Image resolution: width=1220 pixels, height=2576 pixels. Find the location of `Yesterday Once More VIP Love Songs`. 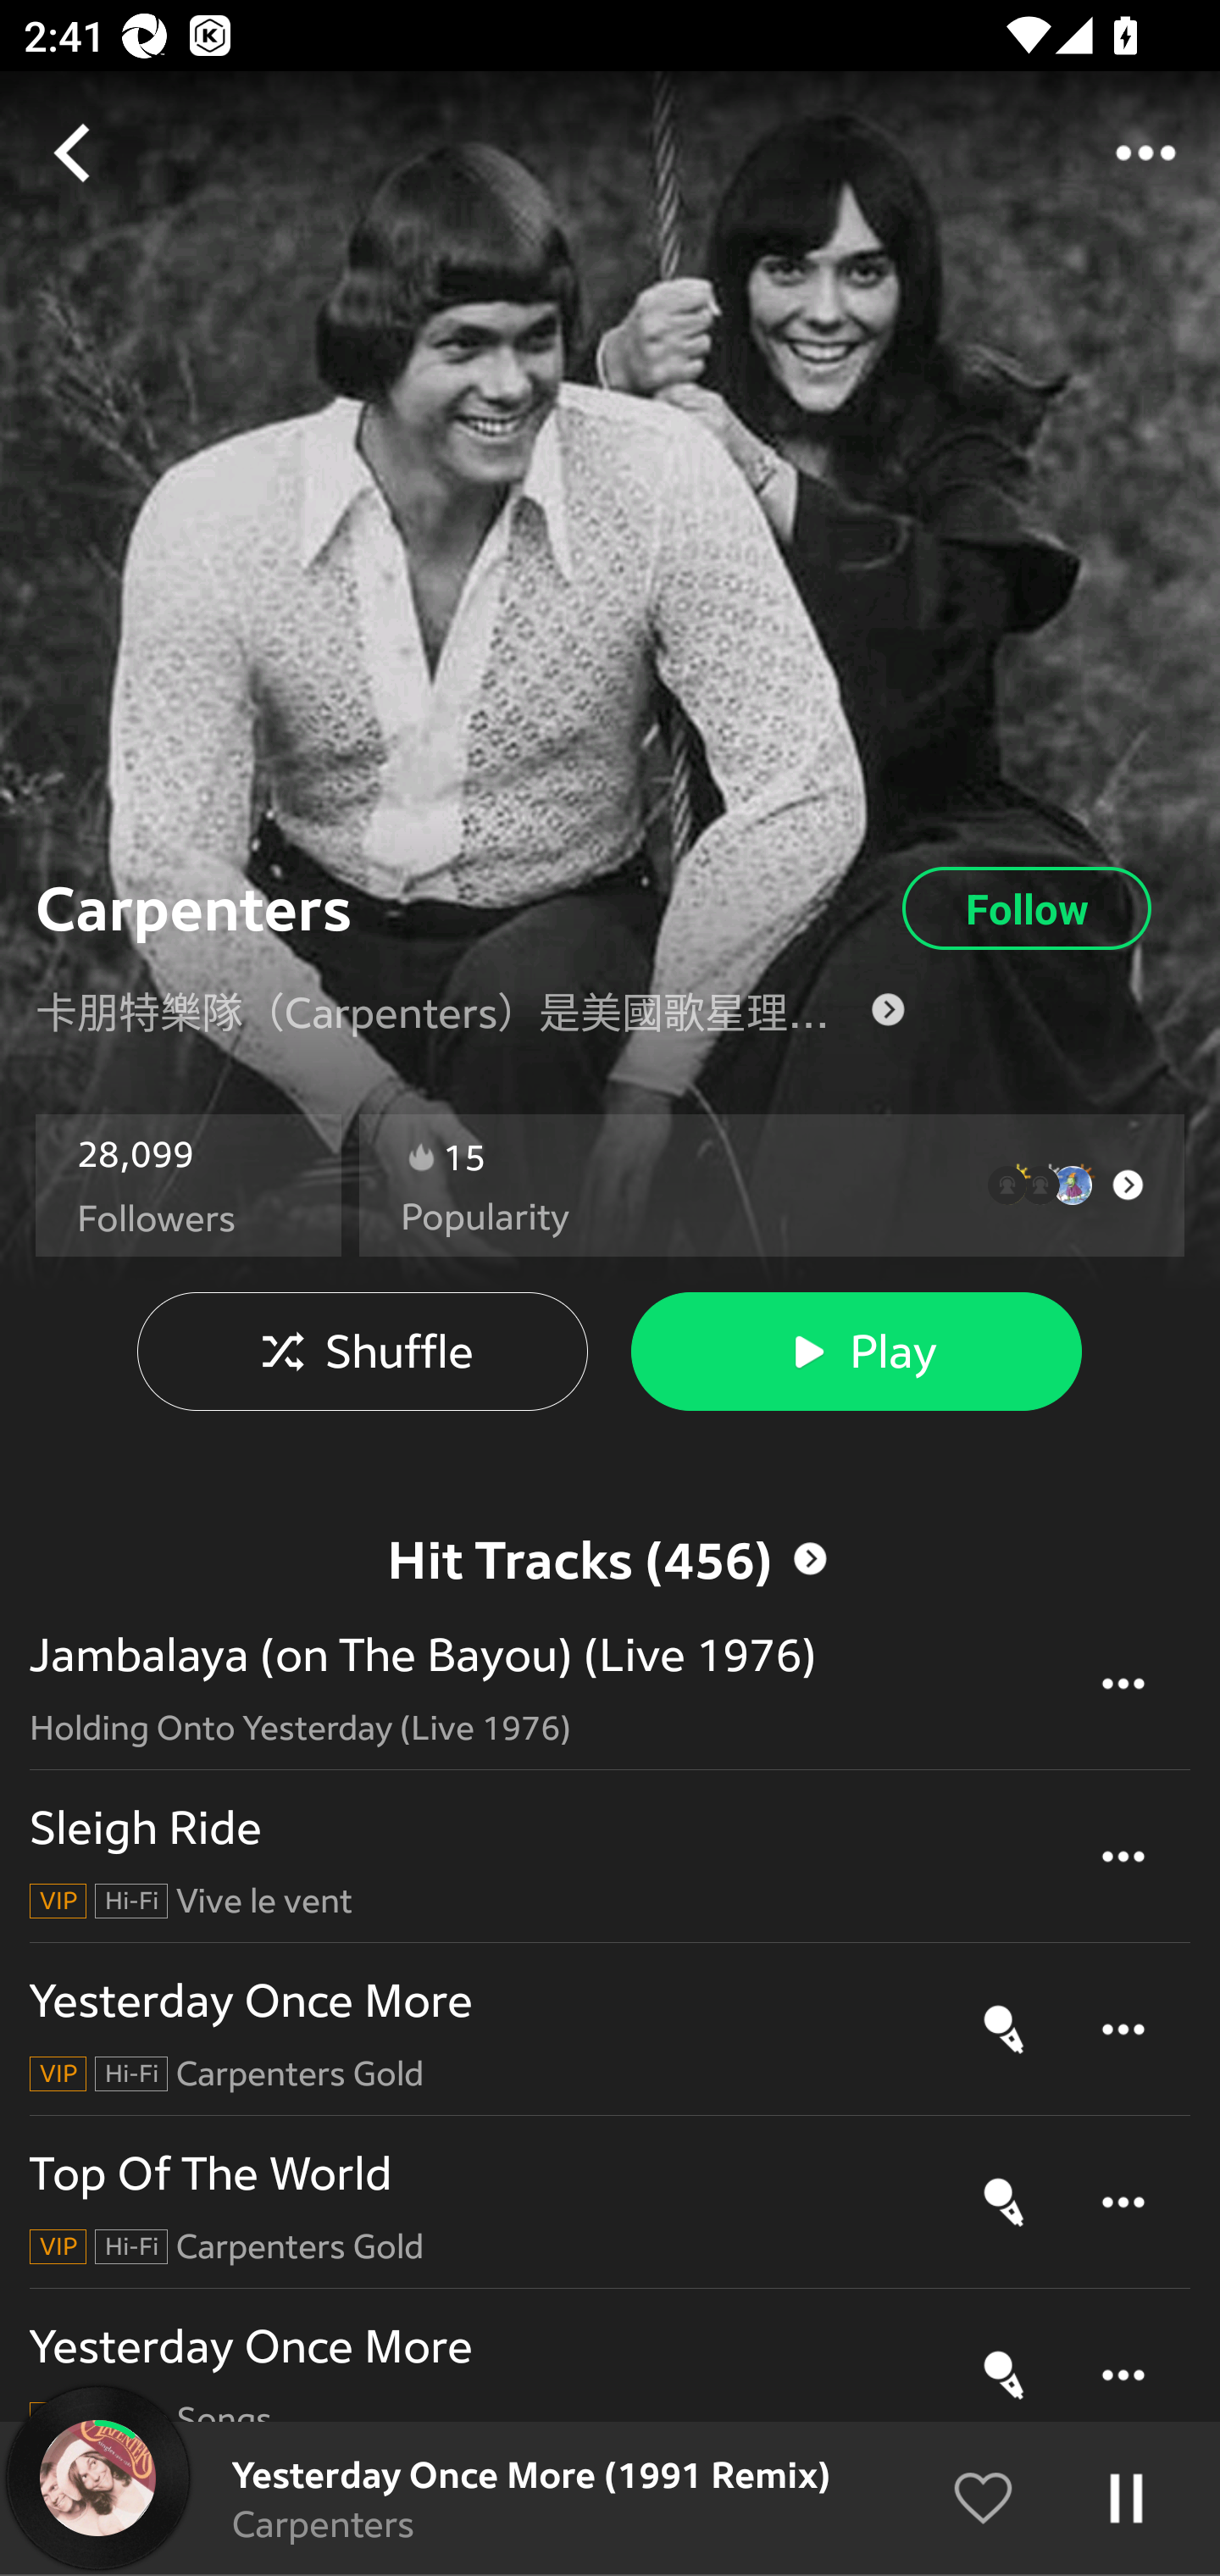

Yesterday Once More VIP Love Songs is located at coordinates (610, 2376).